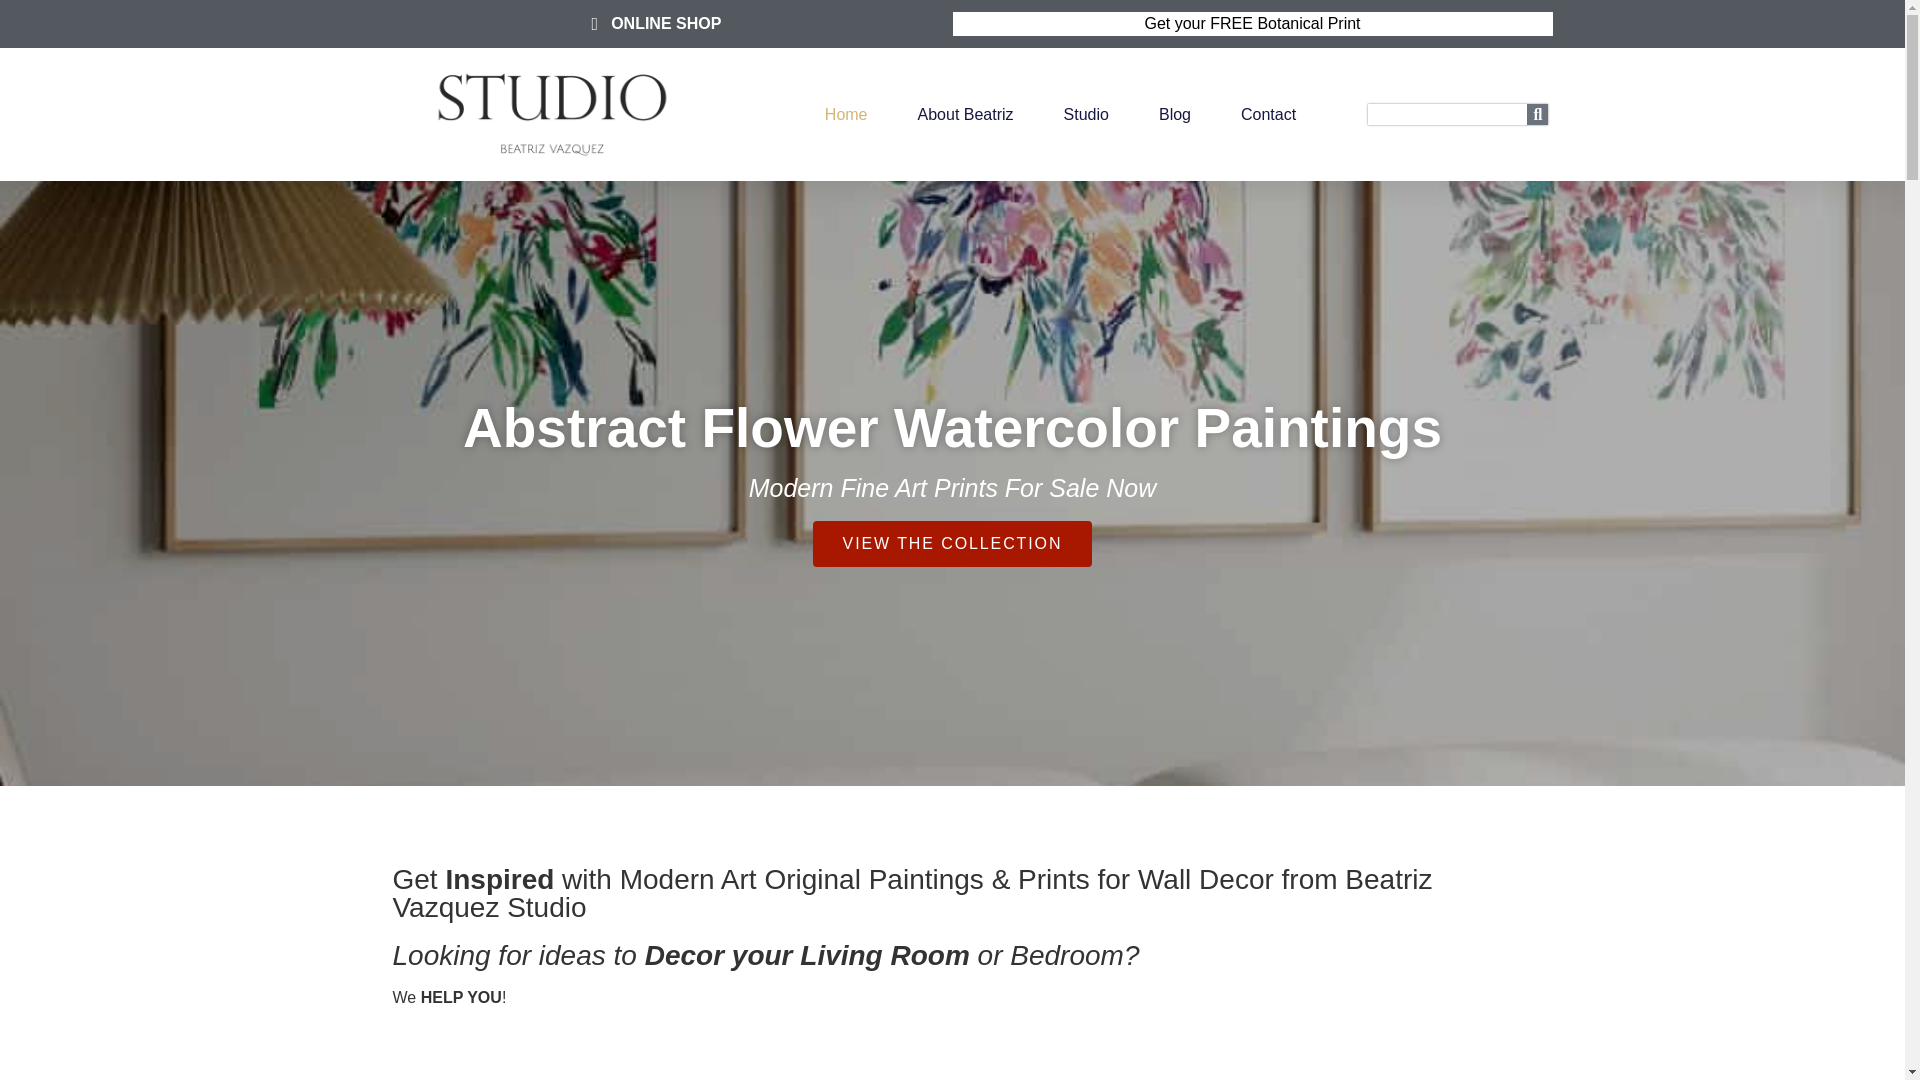 Image resolution: width=1920 pixels, height=1080 pixels. Describe the element at coordinates (1268, 114) in the screenshot. I see `Contact` at that location.